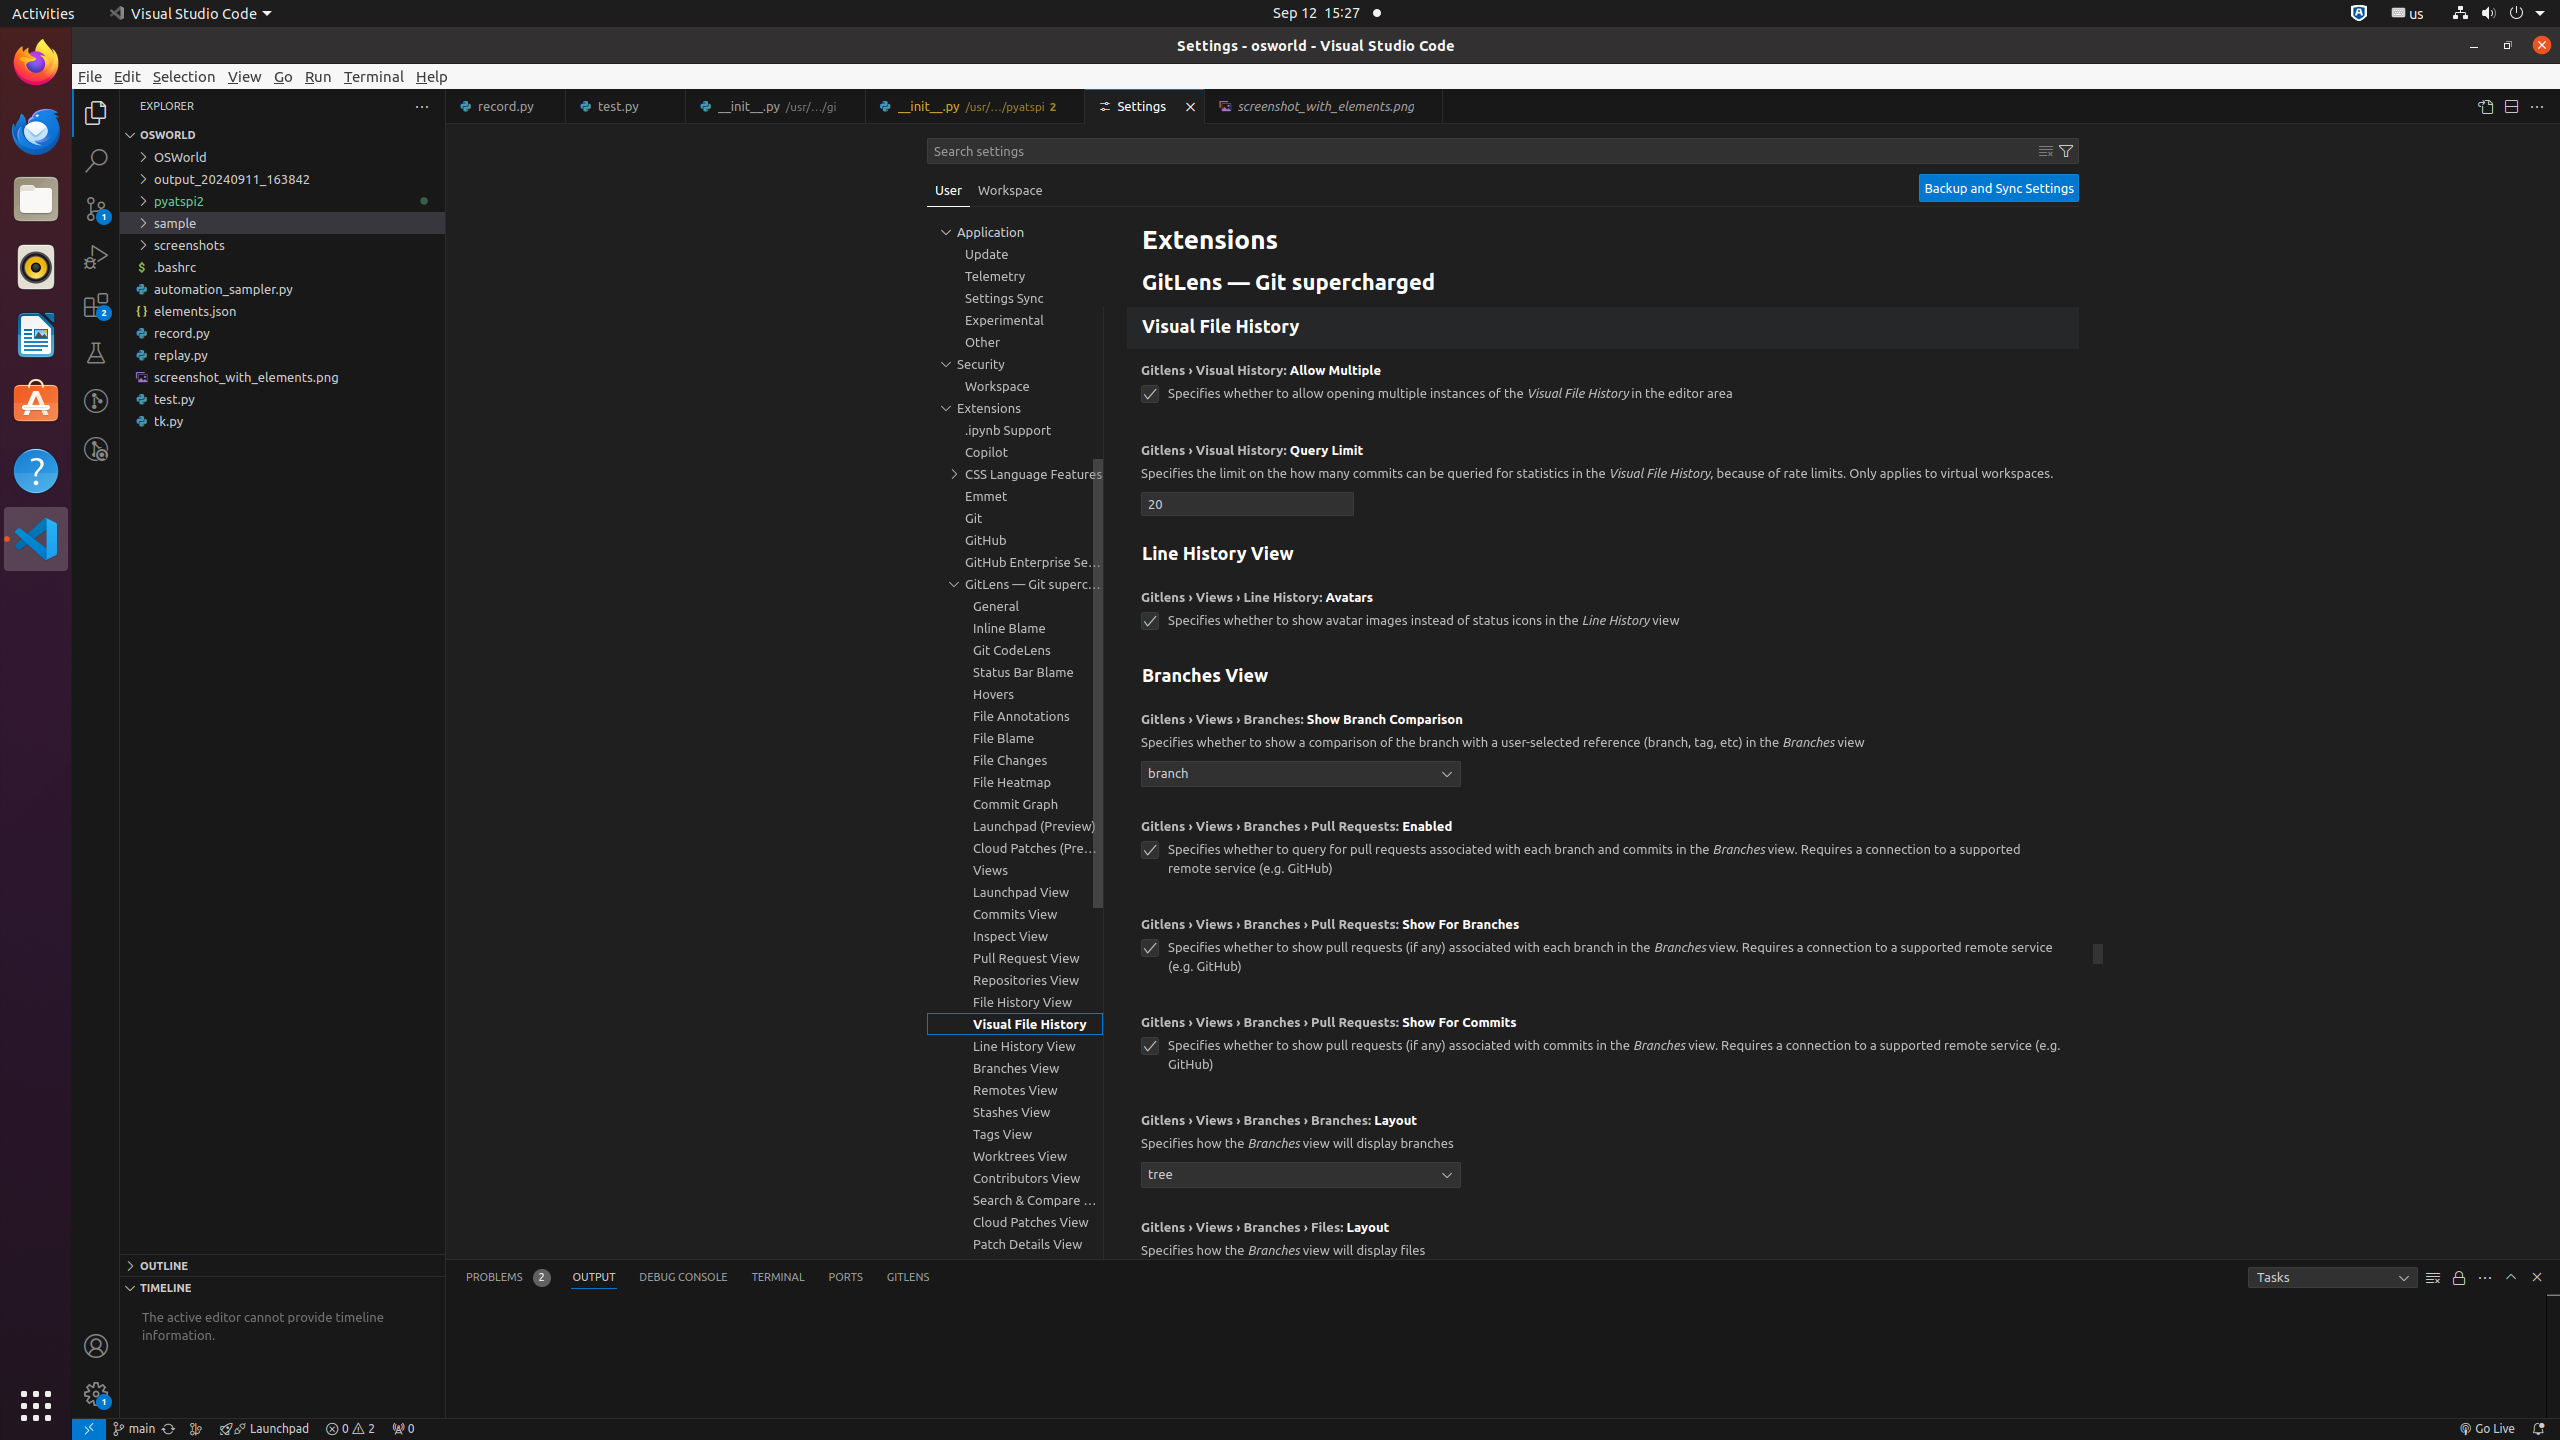  Describe the element at coordinates (1015, 584) in the screenshot. I see `GitLens — Git supercharged, group` at that location.